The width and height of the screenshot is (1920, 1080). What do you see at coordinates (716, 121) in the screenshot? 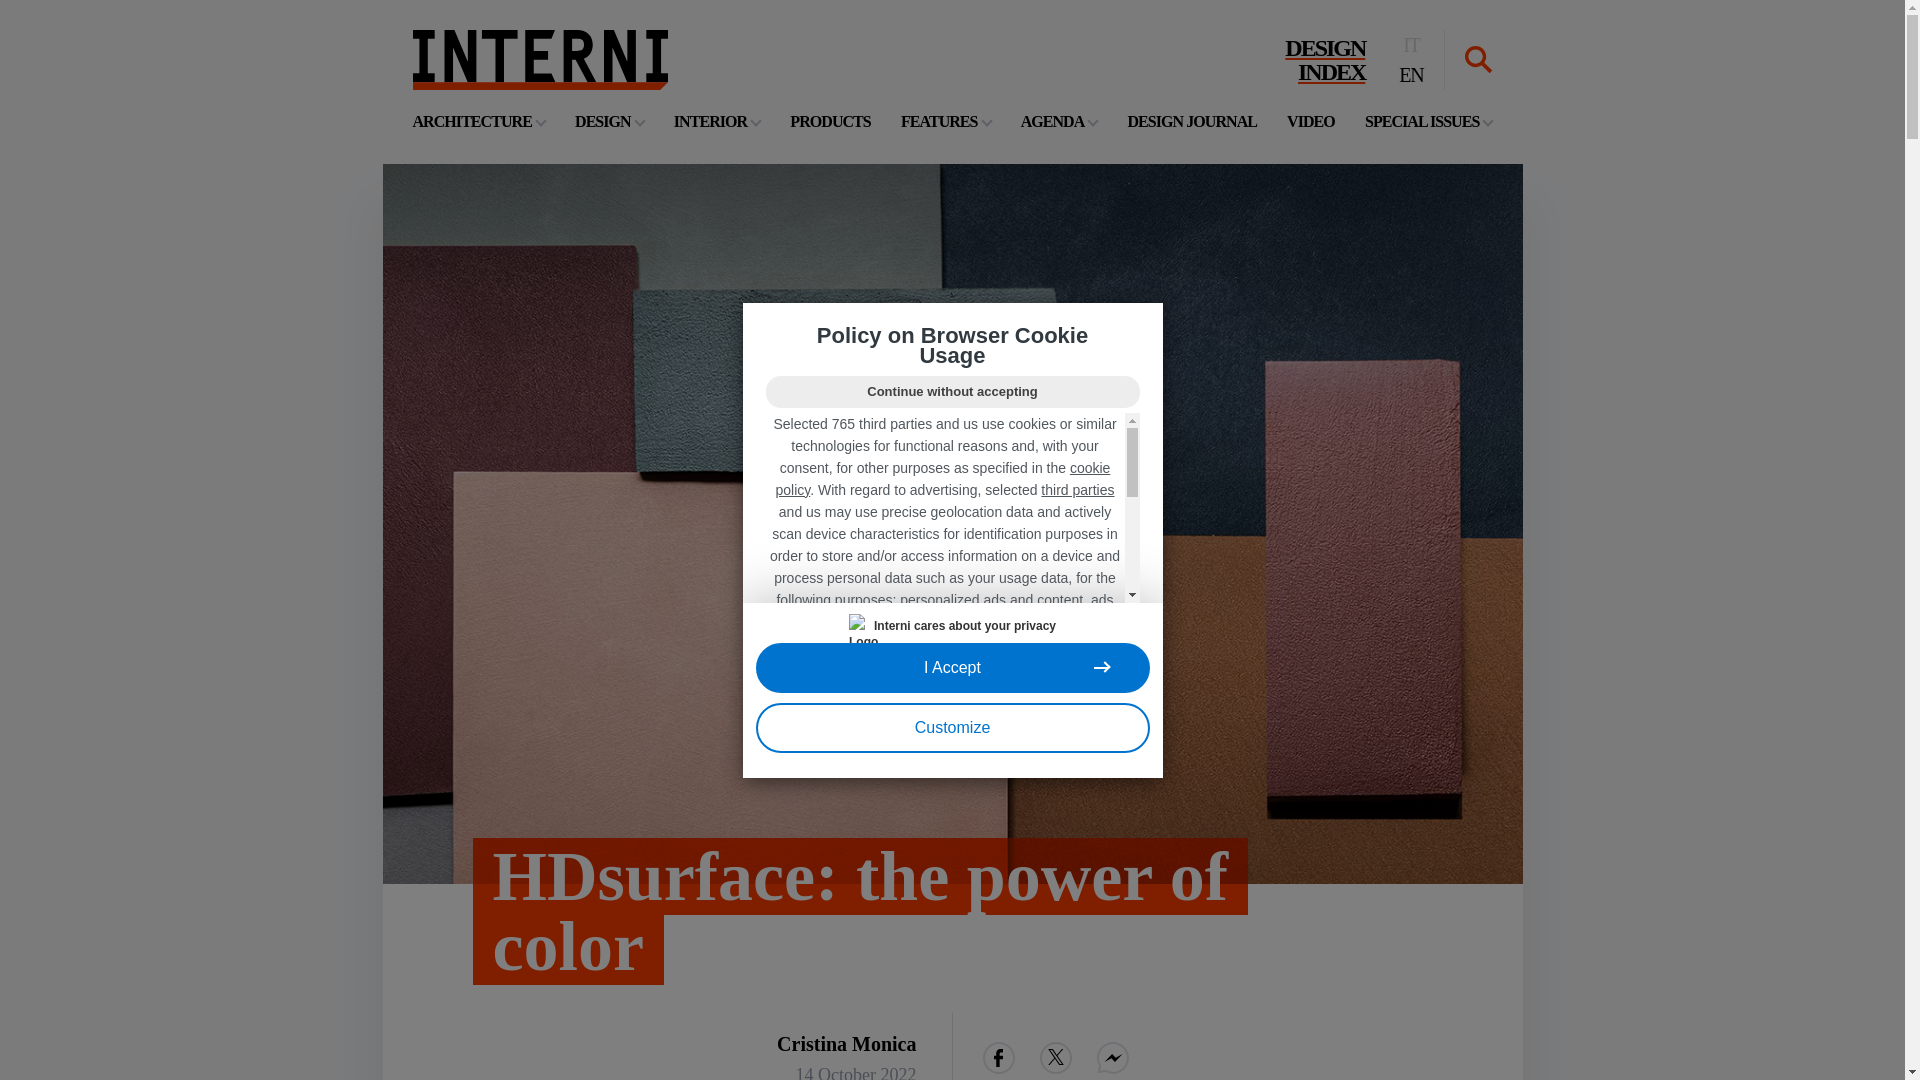
I see `interni magazine` at bounding box center [716, 121].